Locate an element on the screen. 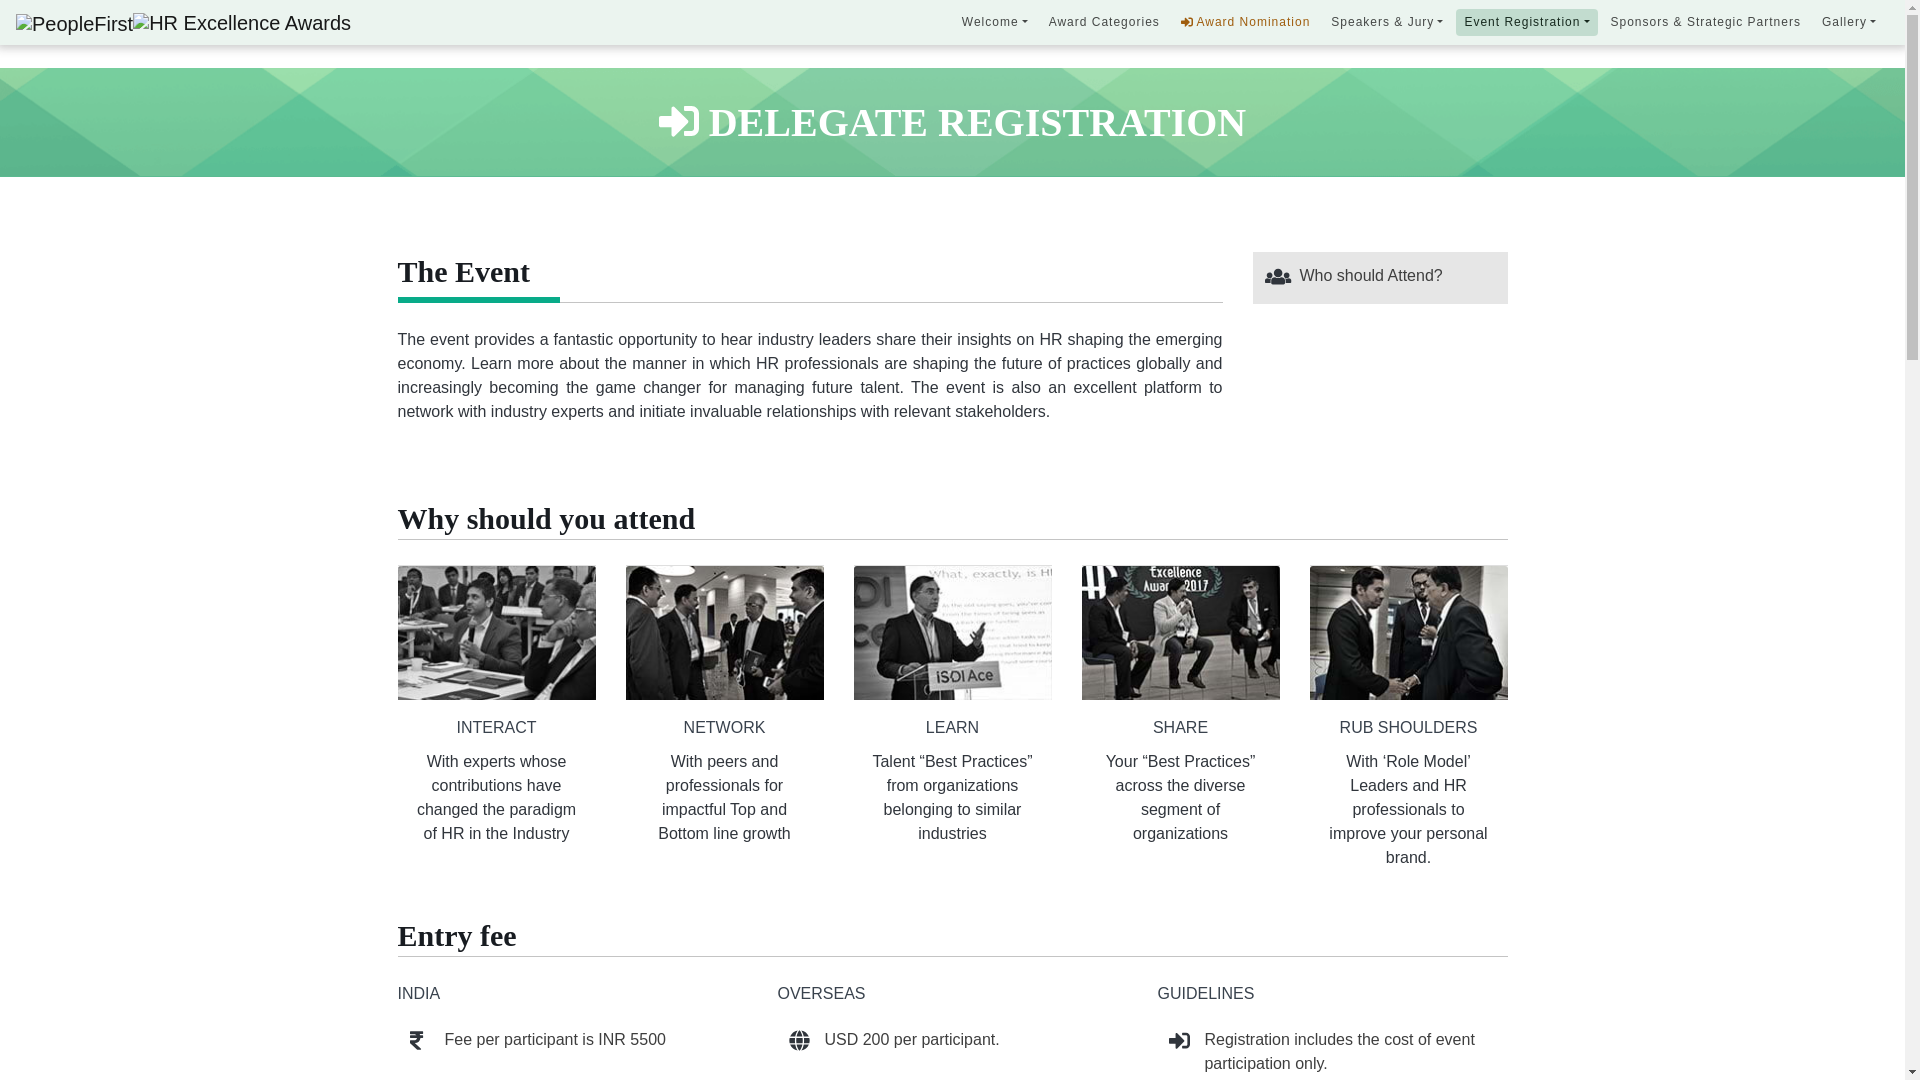 This screenshot has width=1920, height=1080. Welcome is located at coordinates (995, 22).